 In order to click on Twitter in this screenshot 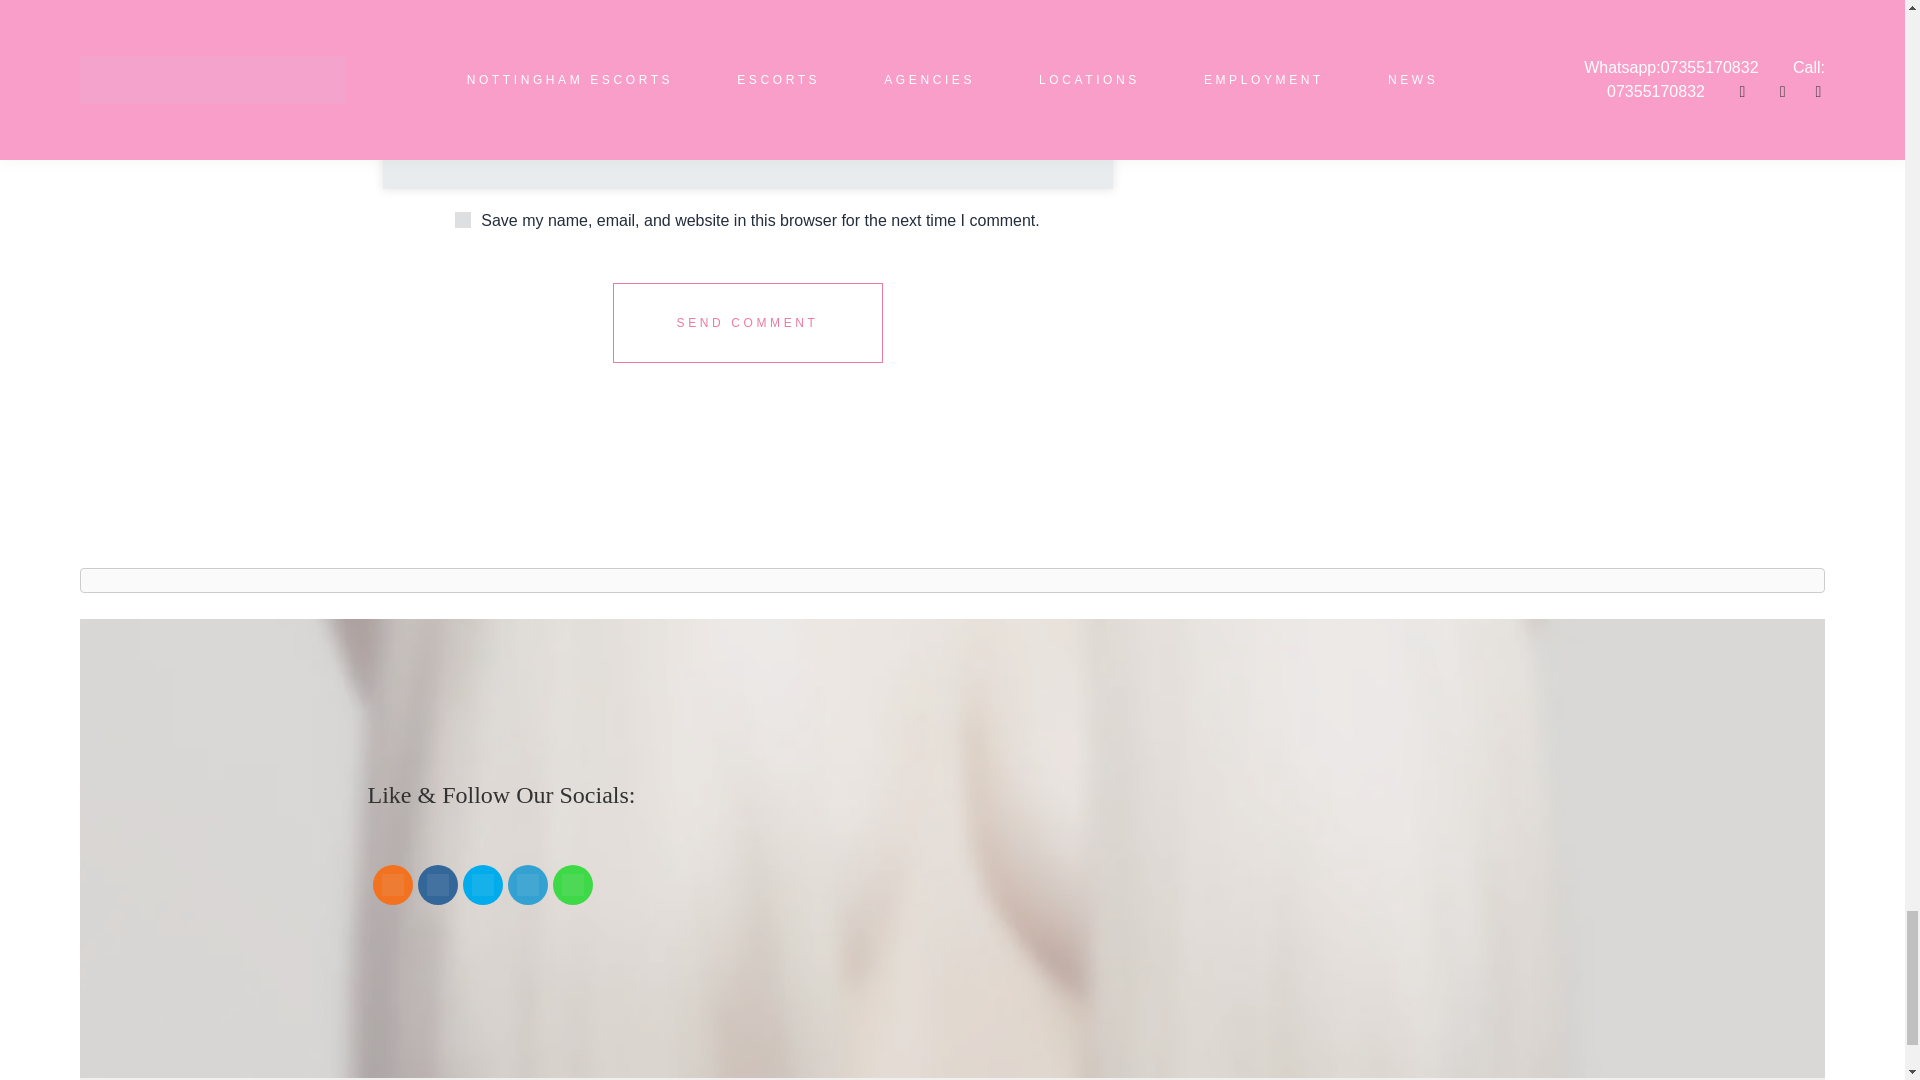, I will do `click(482, 884)`.